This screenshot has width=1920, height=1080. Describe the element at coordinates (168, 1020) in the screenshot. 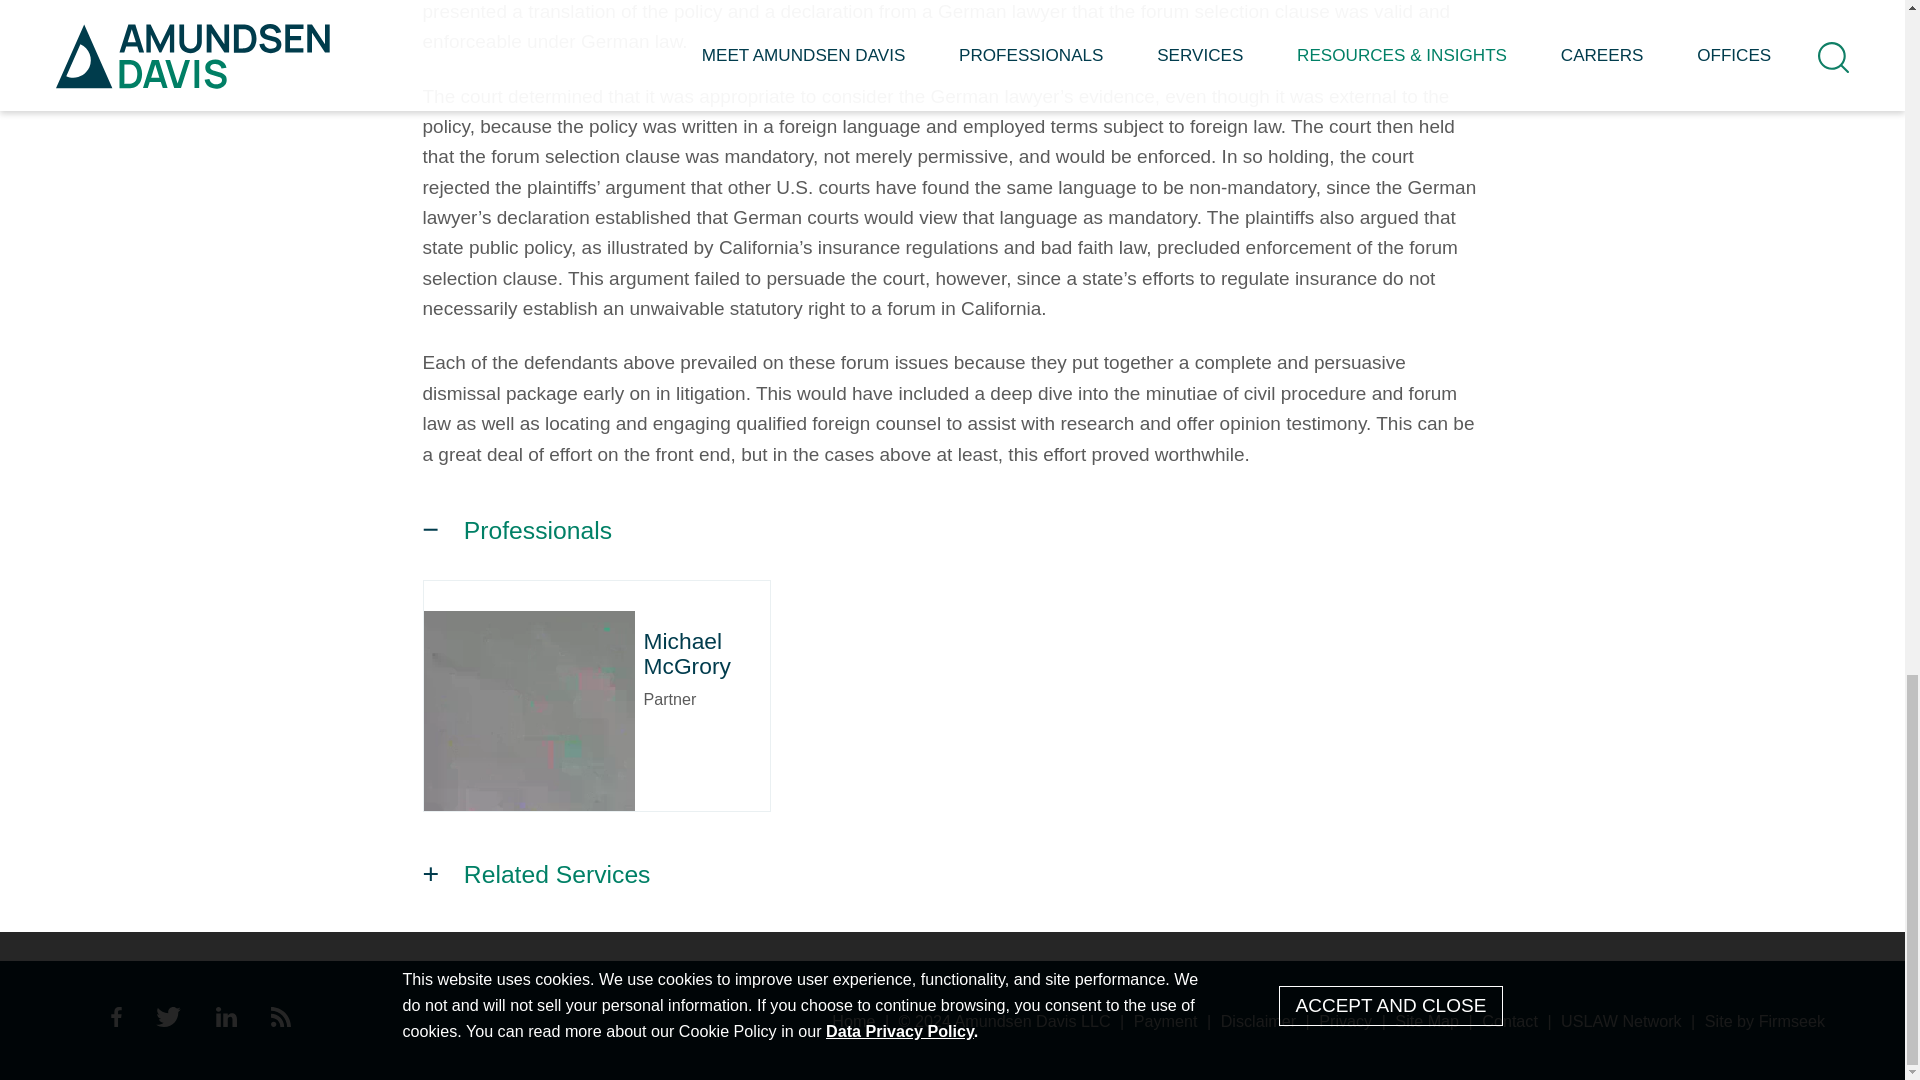

I see `twitter` at that location.